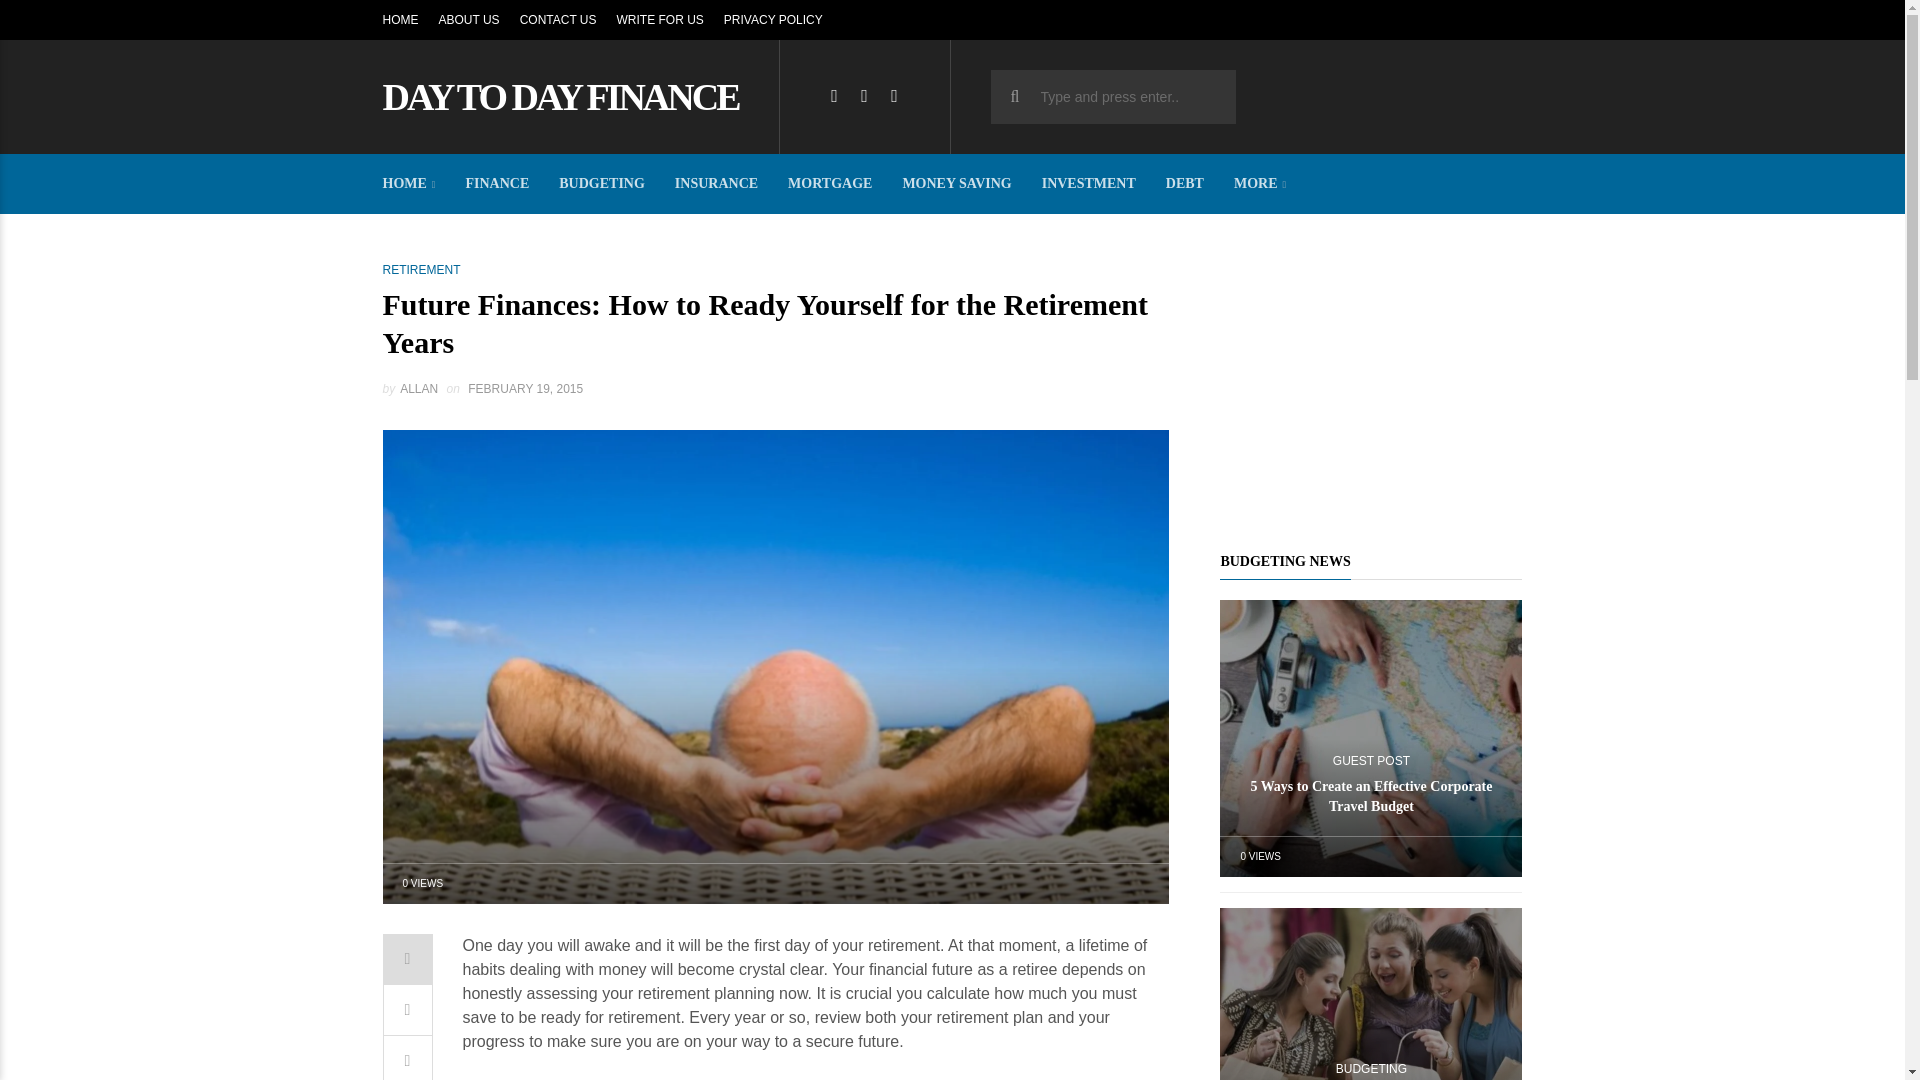 The width and height of the screenshot is (1920, 1080). What do you see at coordinates (829, 184) in the screenshot?
I see `MORTGAGE` at bounding box center [829, 184].